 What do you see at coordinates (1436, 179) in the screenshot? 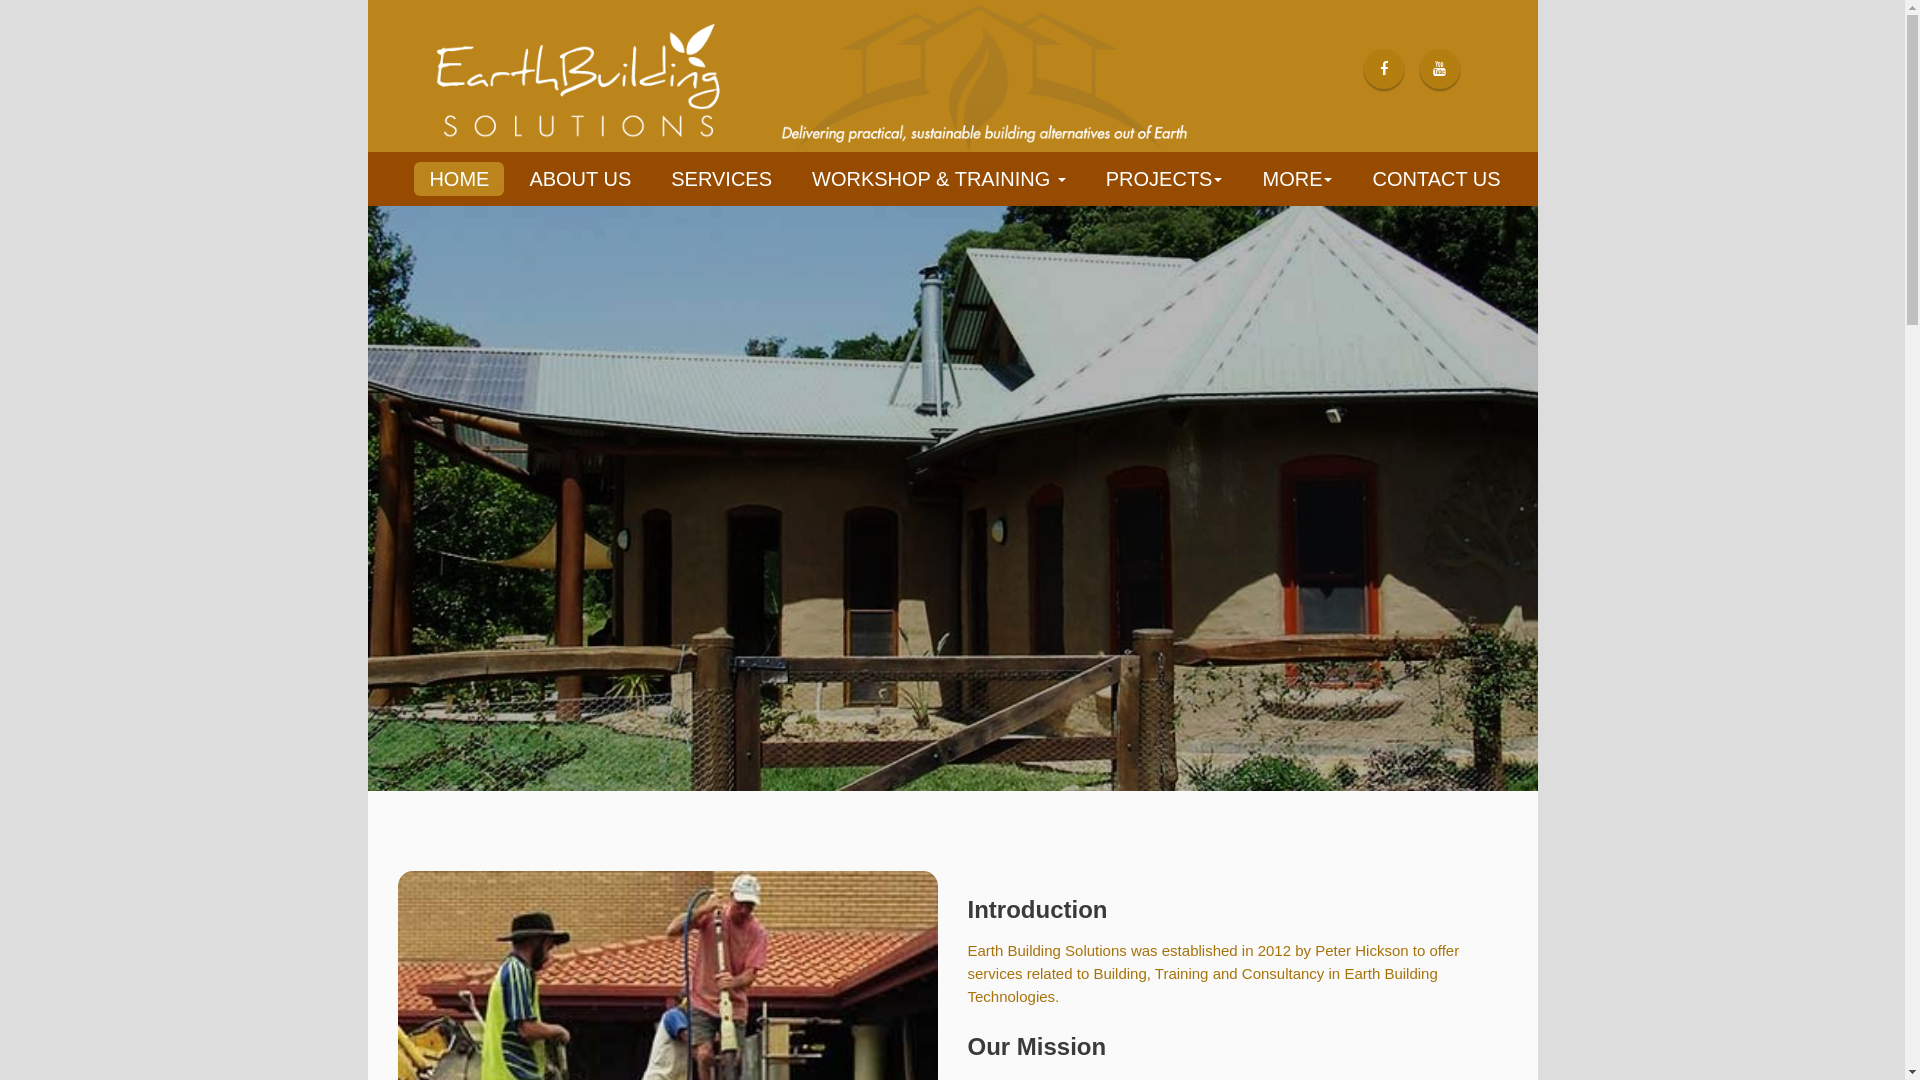
I see `CONTACT US` at bounding box center [1436, 179].